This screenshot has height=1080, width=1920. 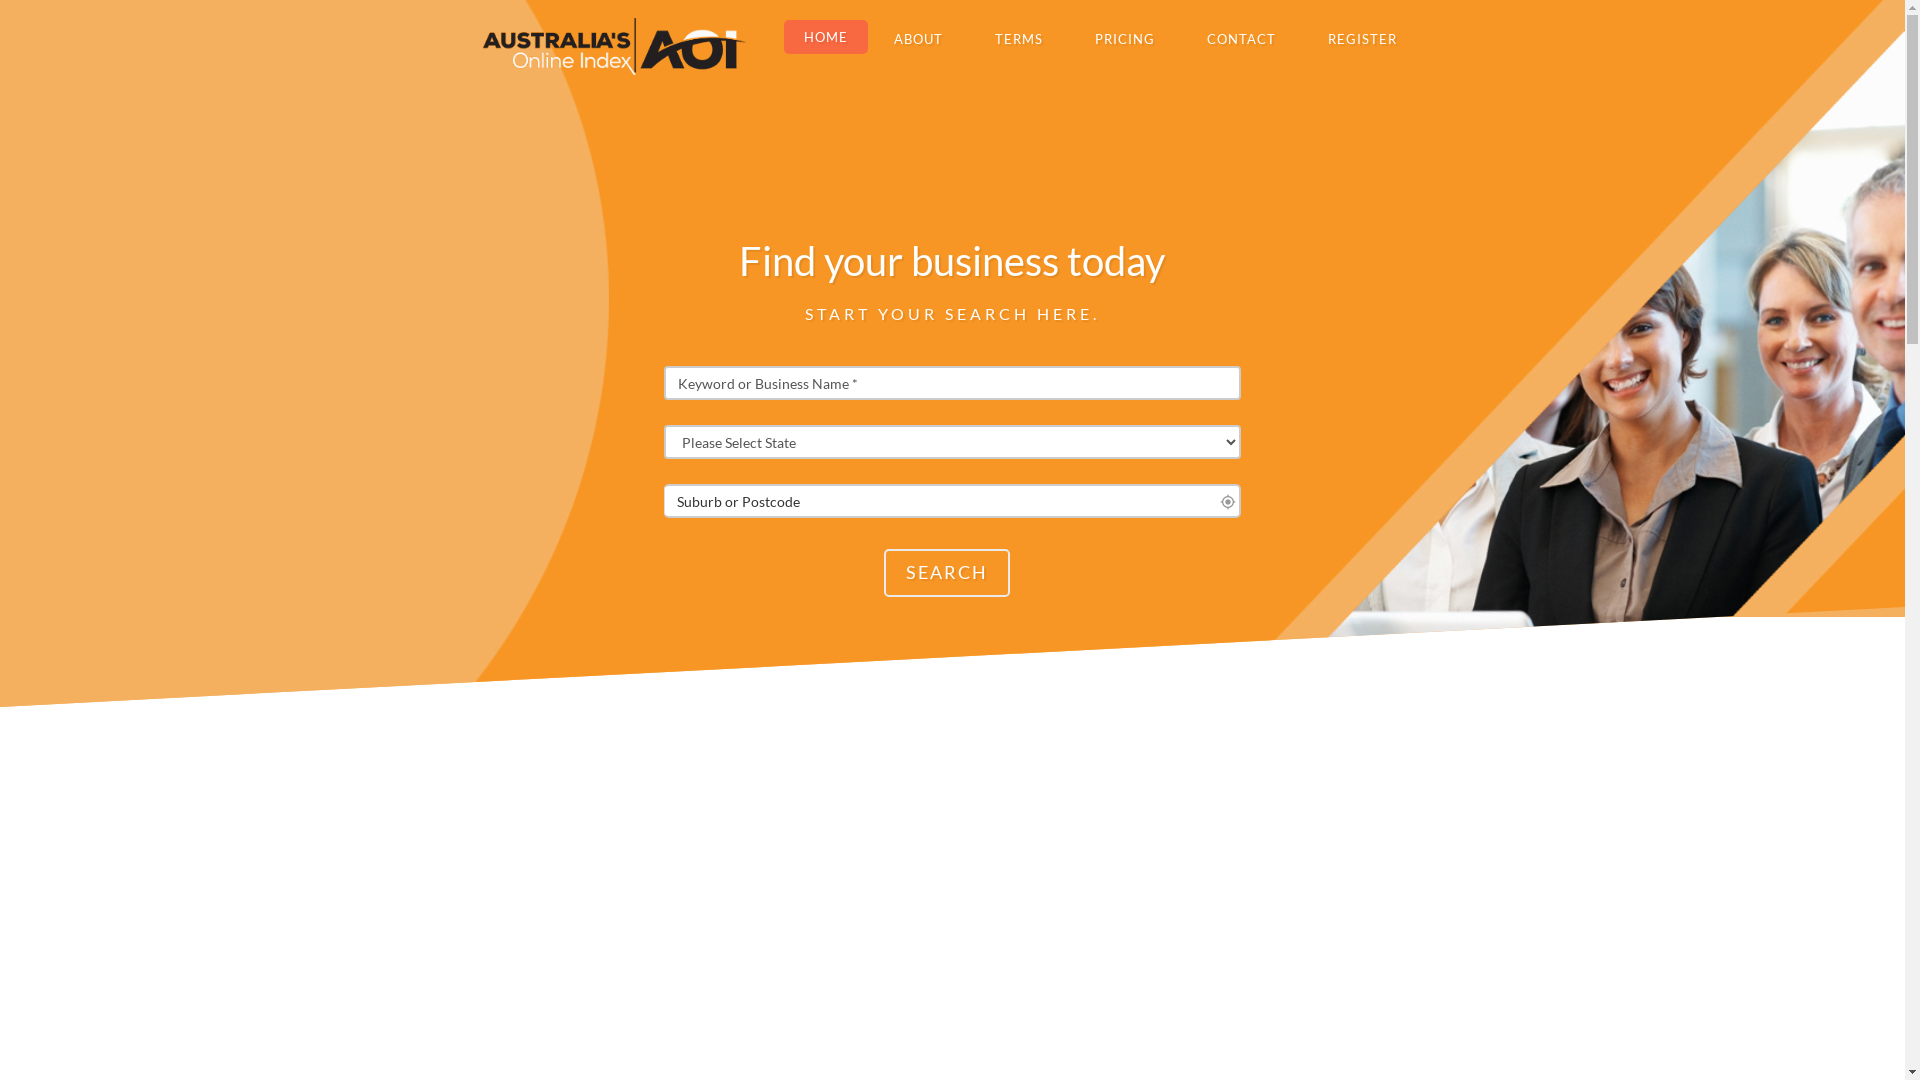 I want to click on TERMS, so click(x=1018, y=38).